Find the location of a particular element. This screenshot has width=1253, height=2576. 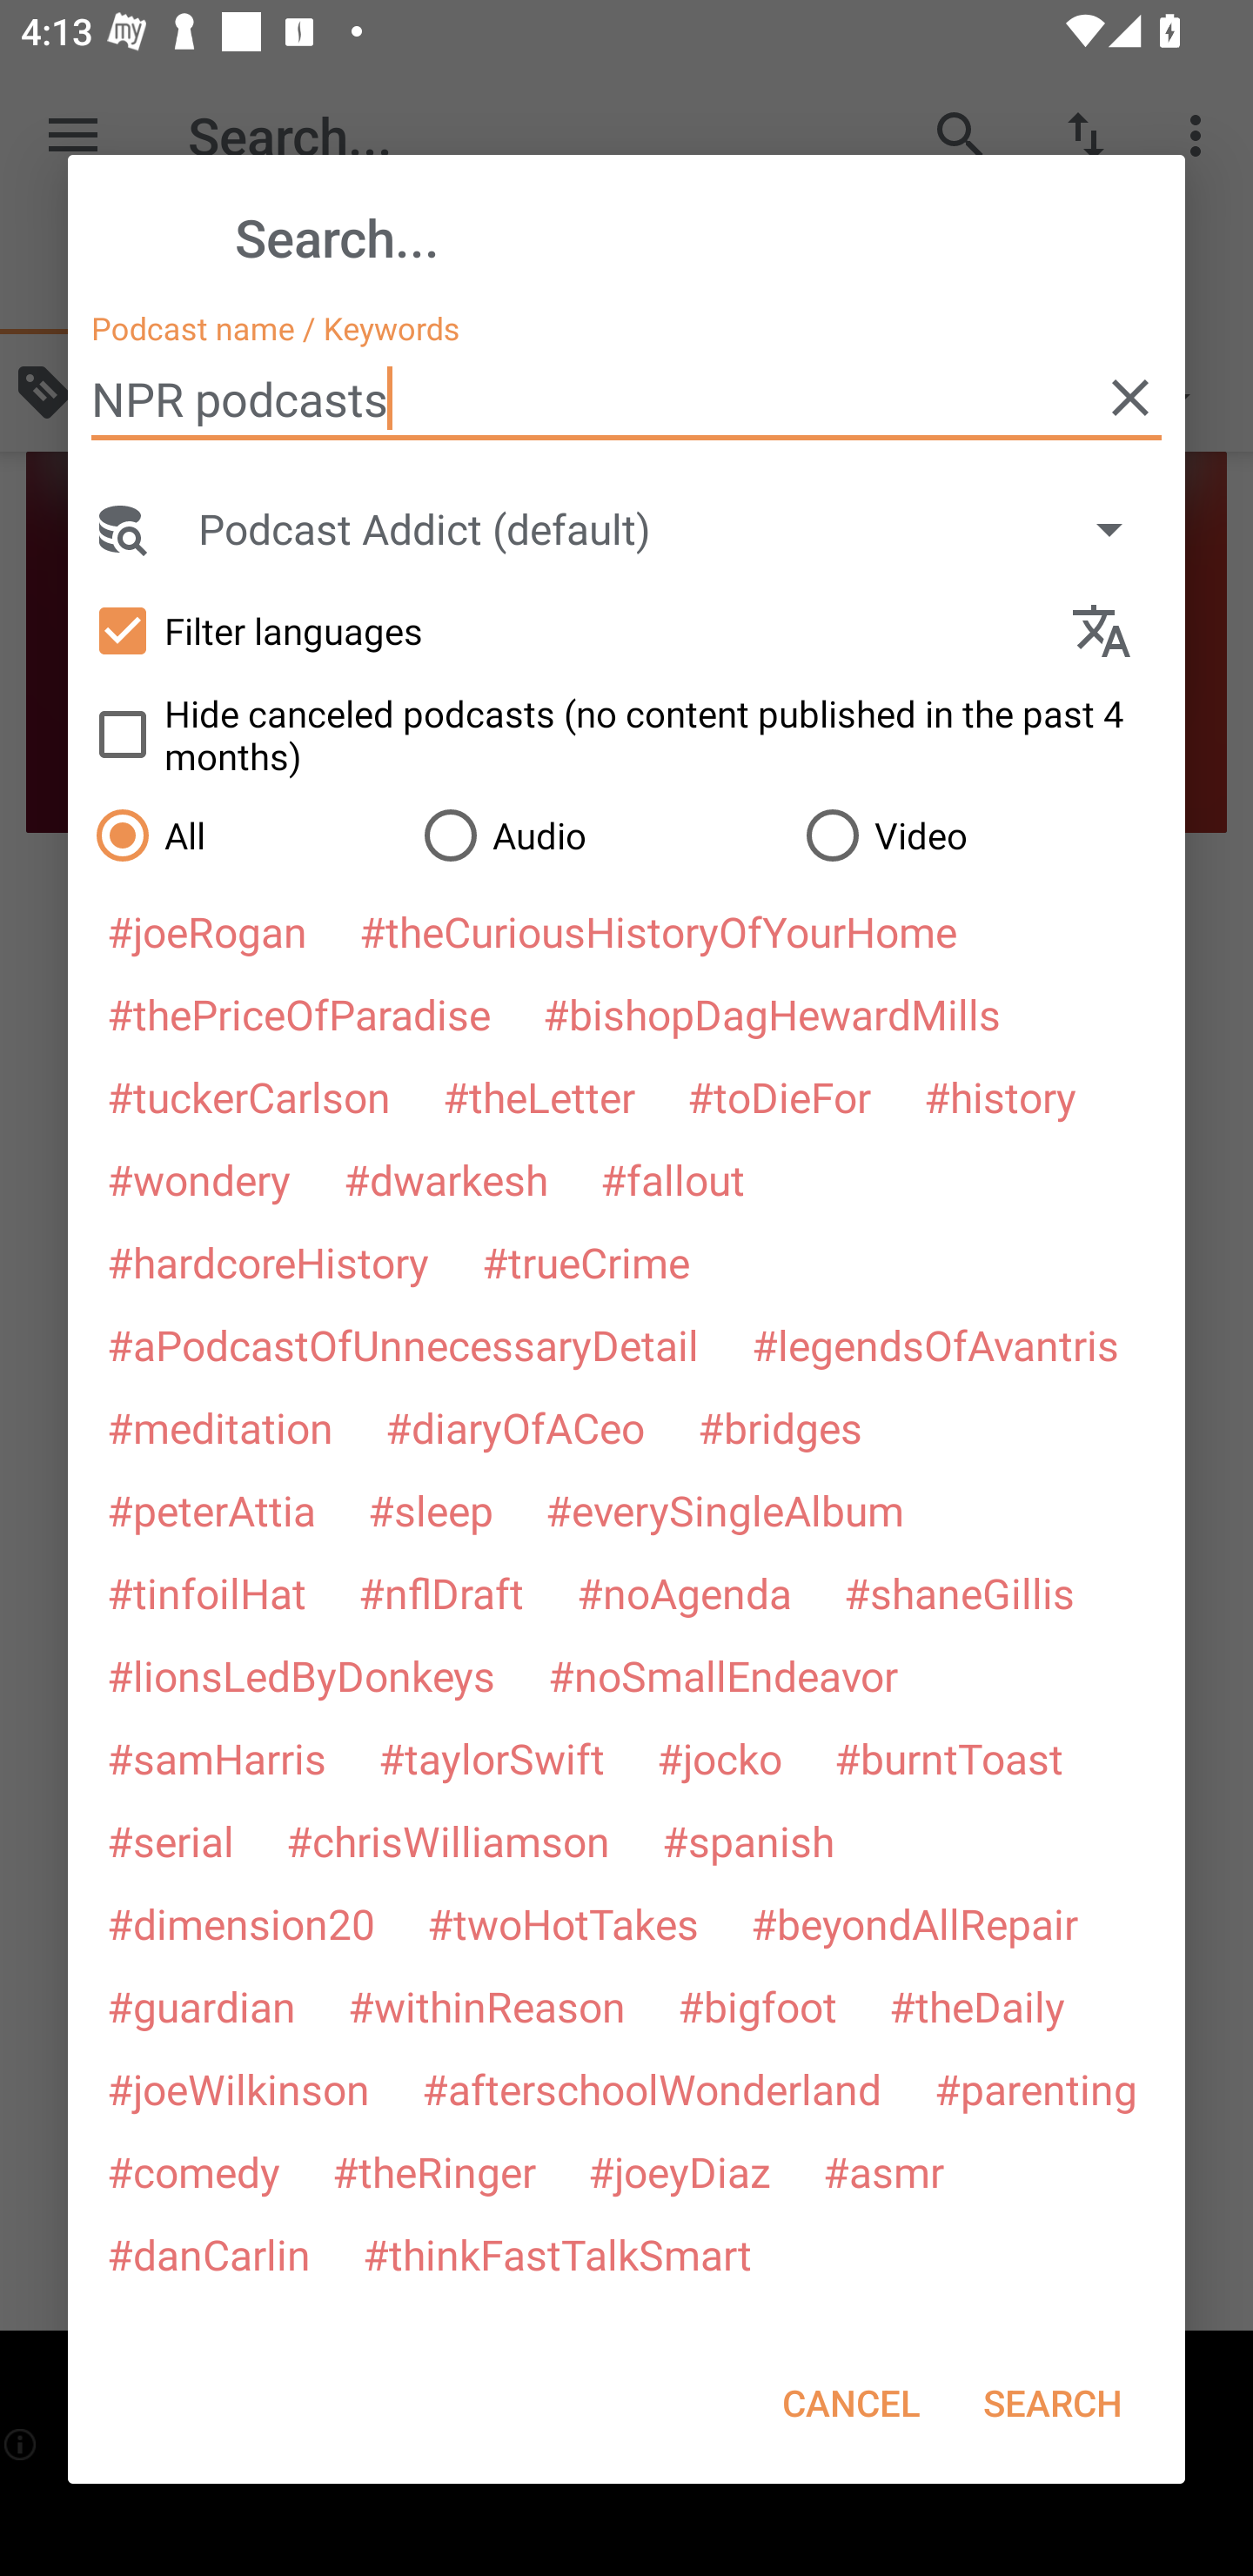

#danCarlin is located at coordinates (209, 2254).